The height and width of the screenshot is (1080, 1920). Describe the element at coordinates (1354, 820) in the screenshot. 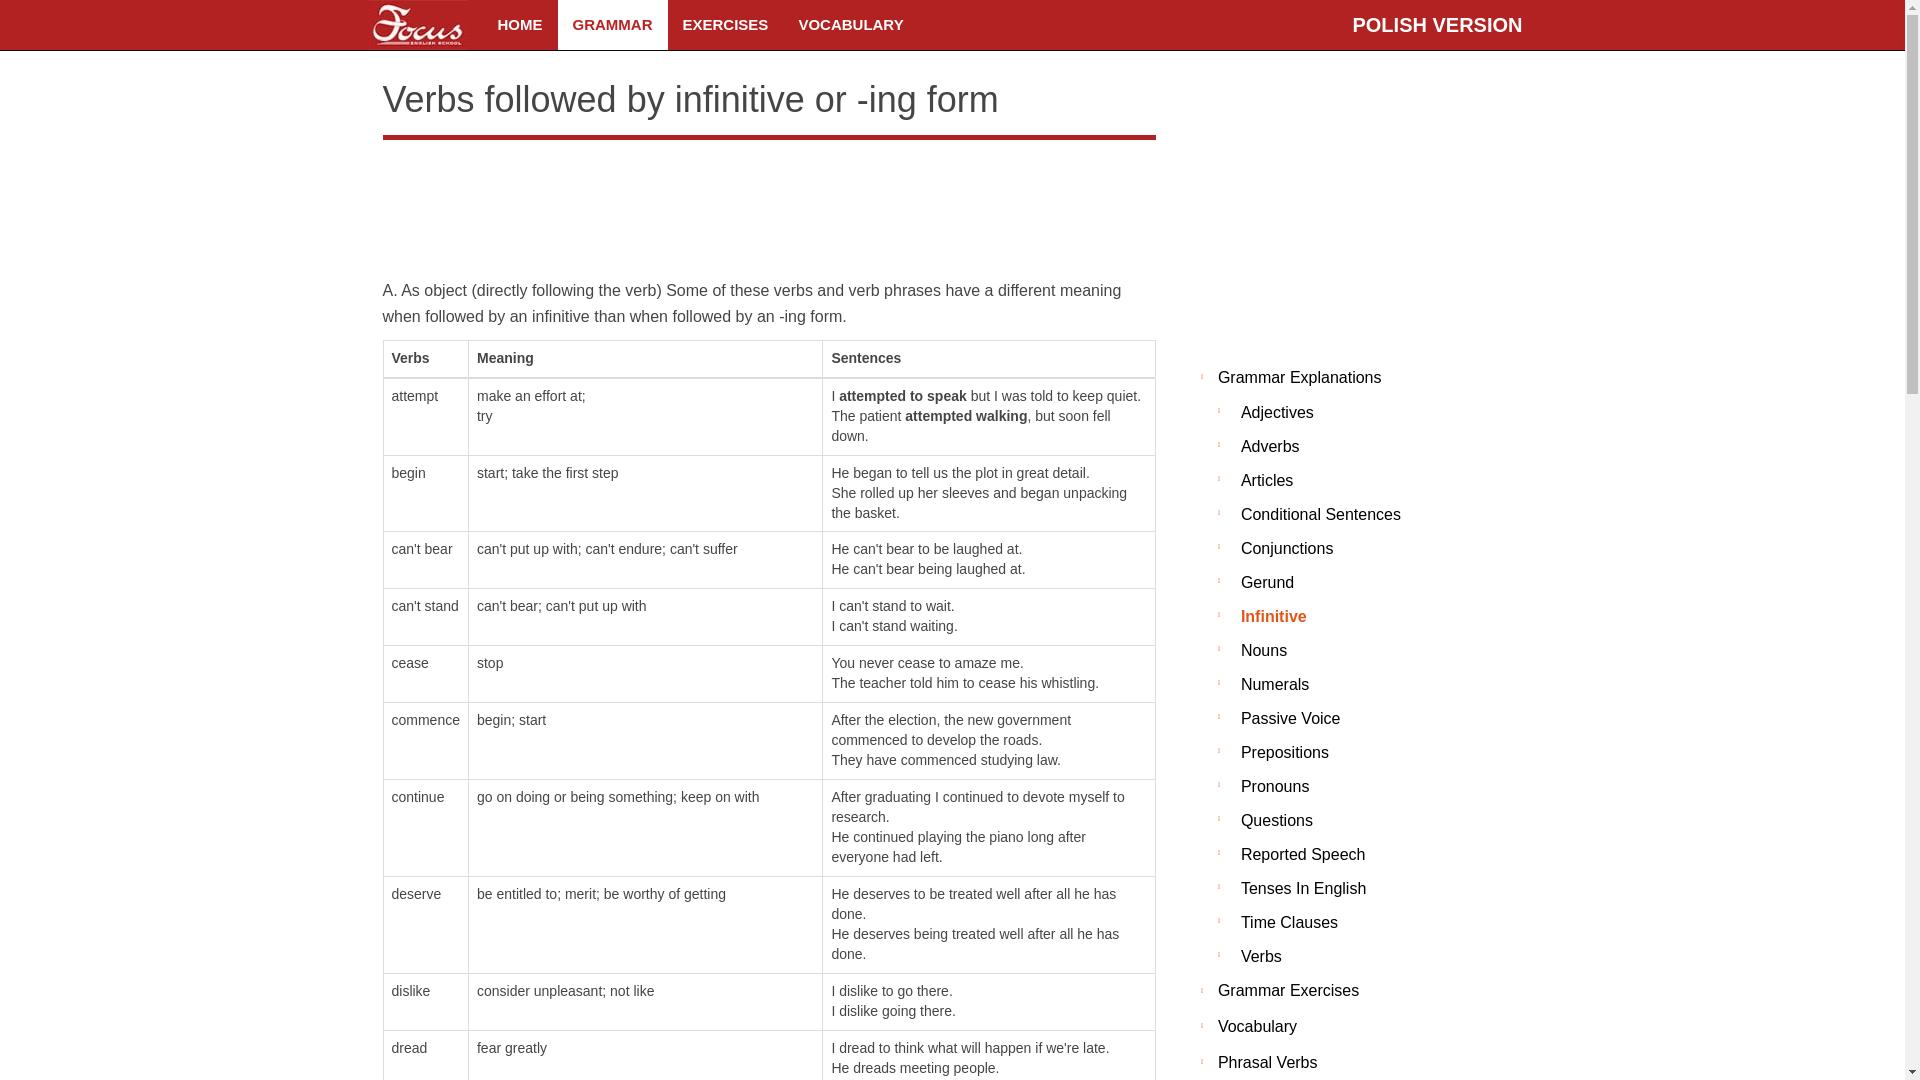

I see `Questions` at that location.